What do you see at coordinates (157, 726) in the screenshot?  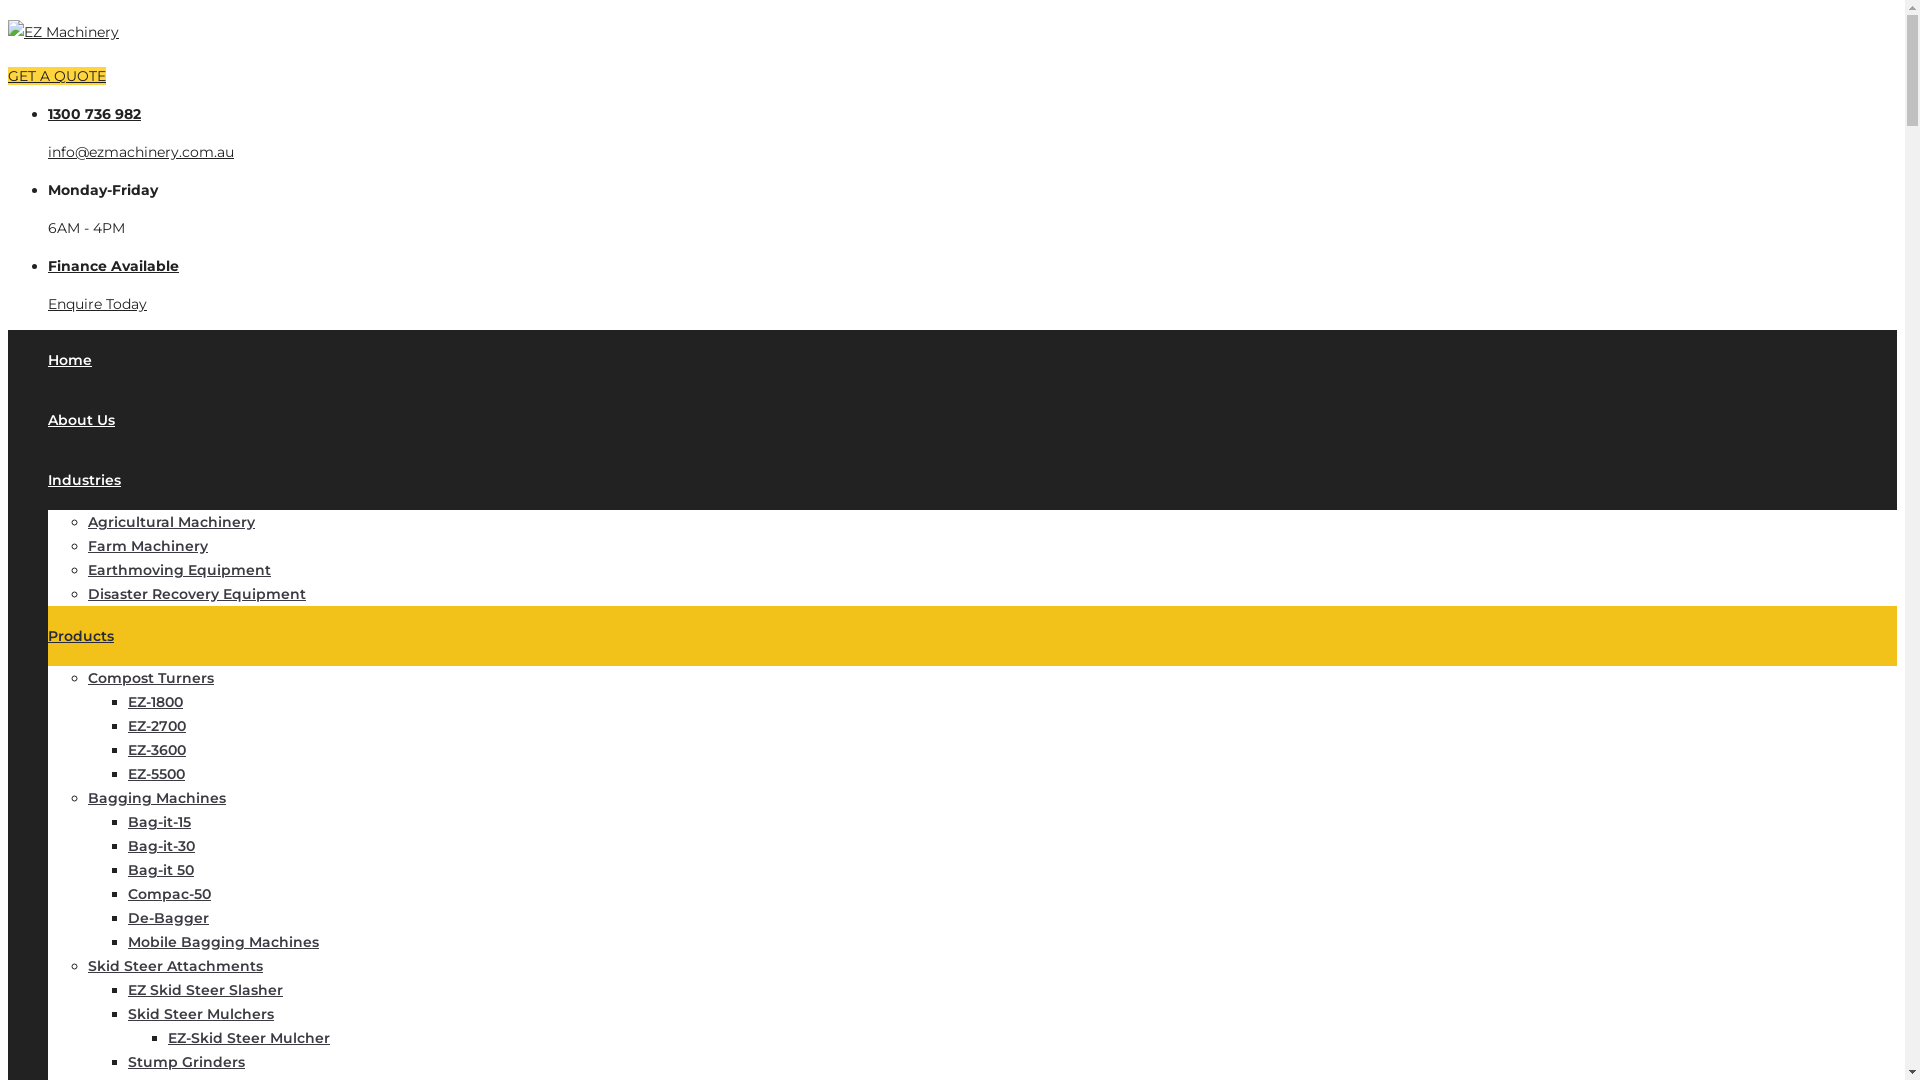 I see `EZ-2700` at bounding box center [157, 726].